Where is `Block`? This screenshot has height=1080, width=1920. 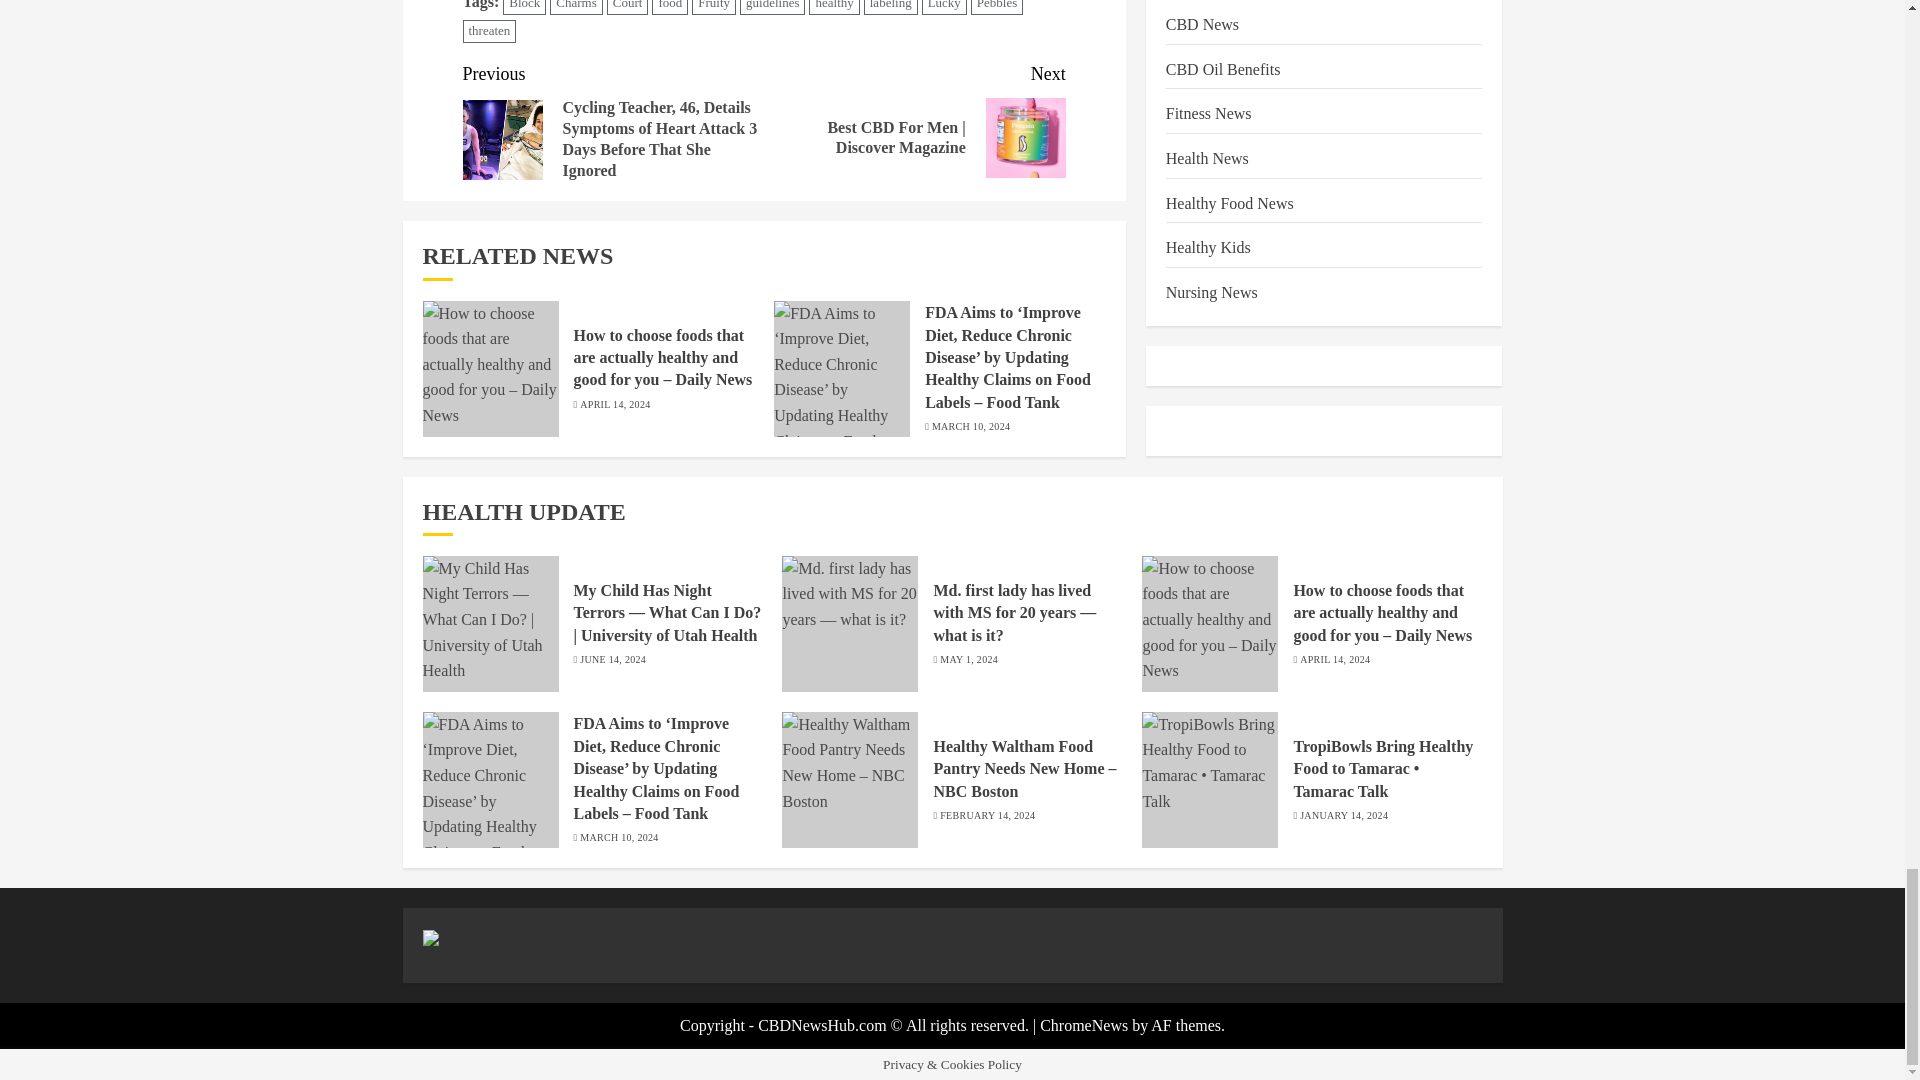
Block is located at coordinates (524, 8).